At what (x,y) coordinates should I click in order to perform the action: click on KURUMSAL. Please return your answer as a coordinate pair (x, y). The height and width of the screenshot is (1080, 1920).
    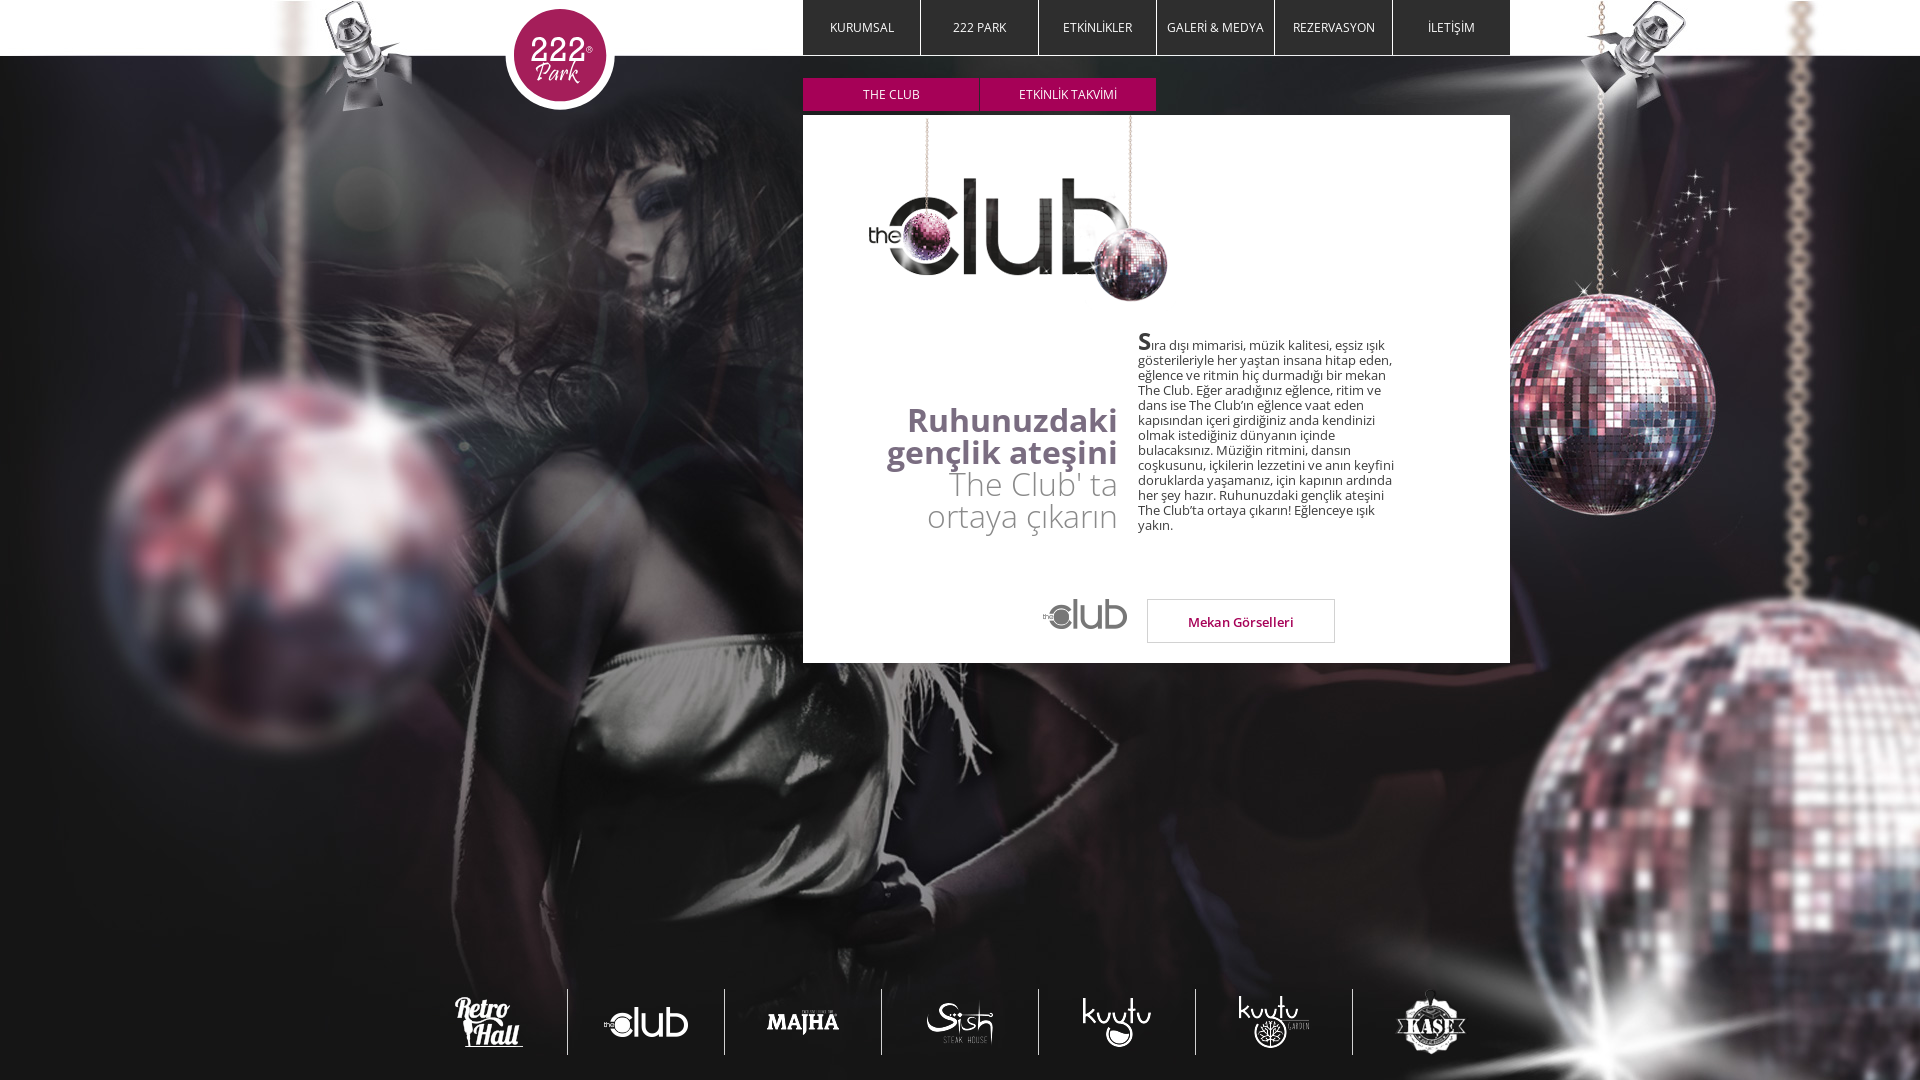
    Looking at the image, I should click on (862, 28).